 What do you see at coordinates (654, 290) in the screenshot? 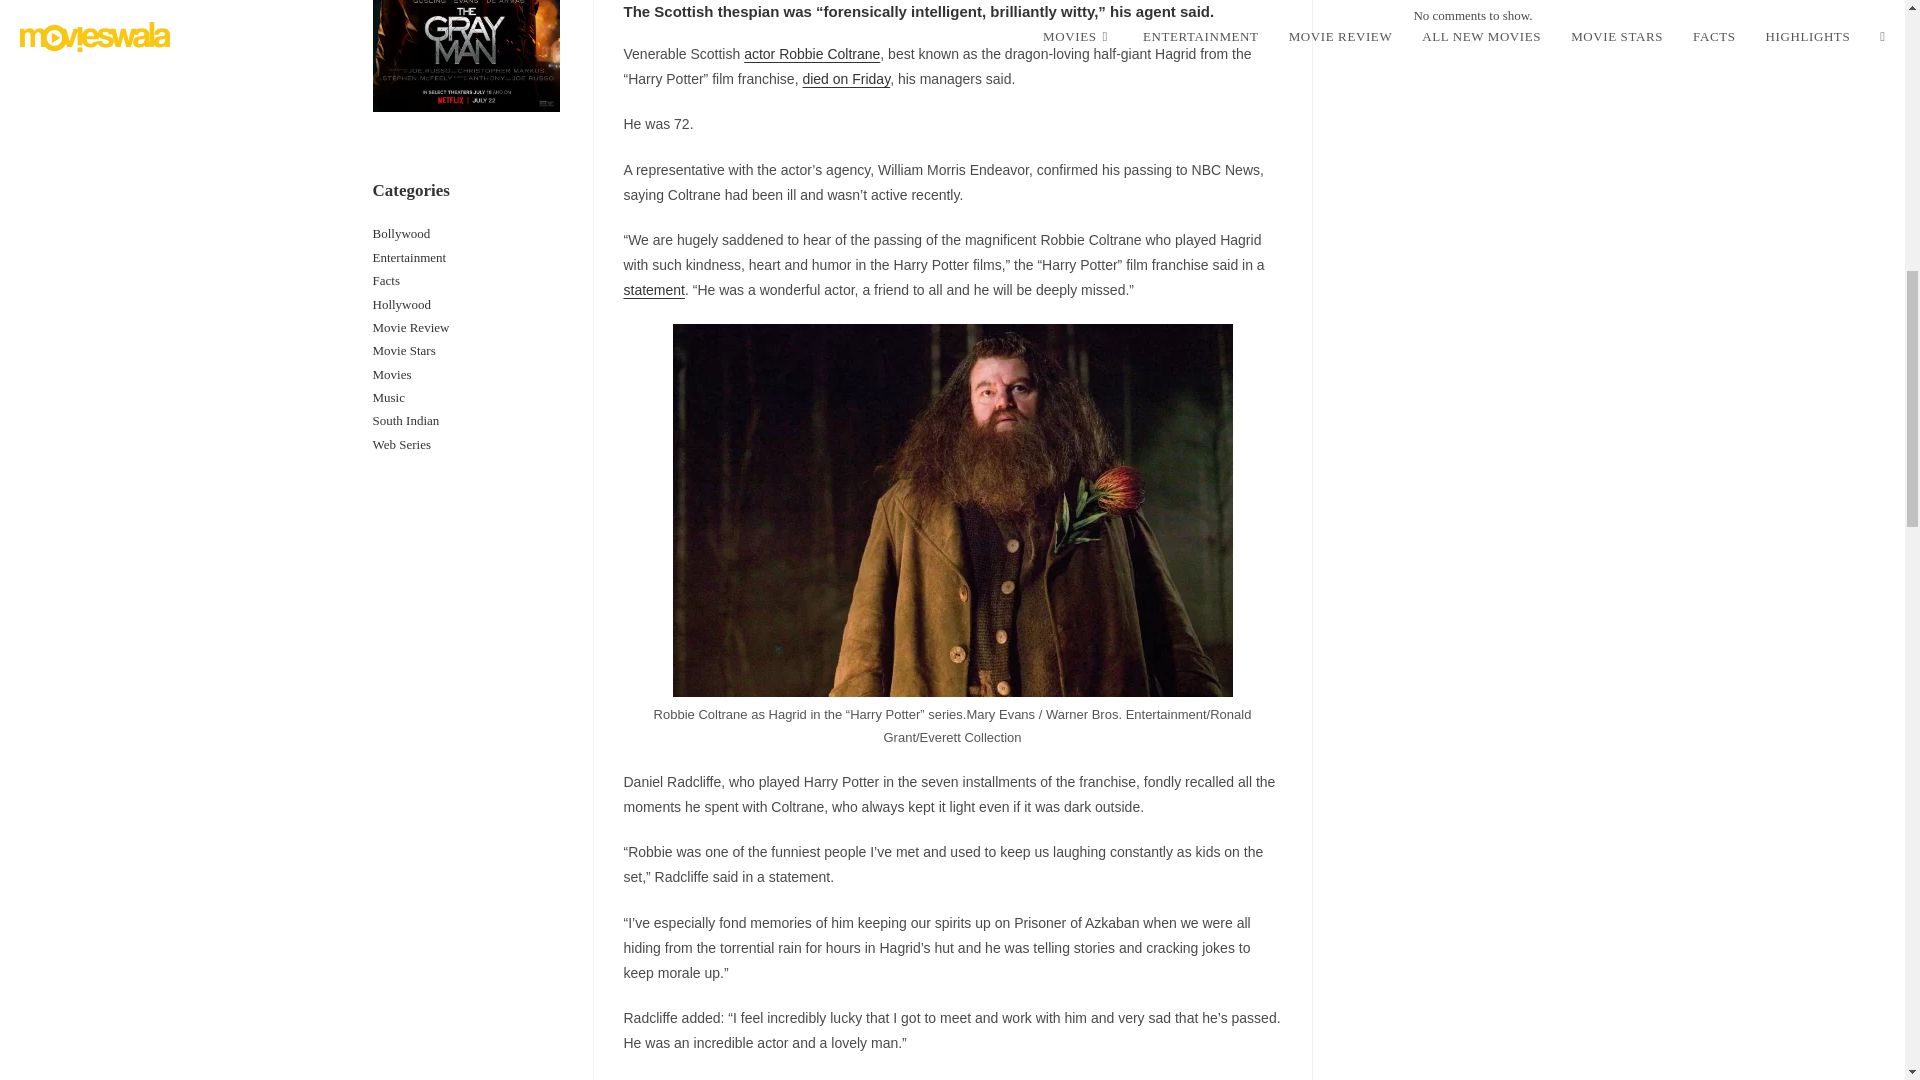
I see `statement` at bounding box center [654, 290].